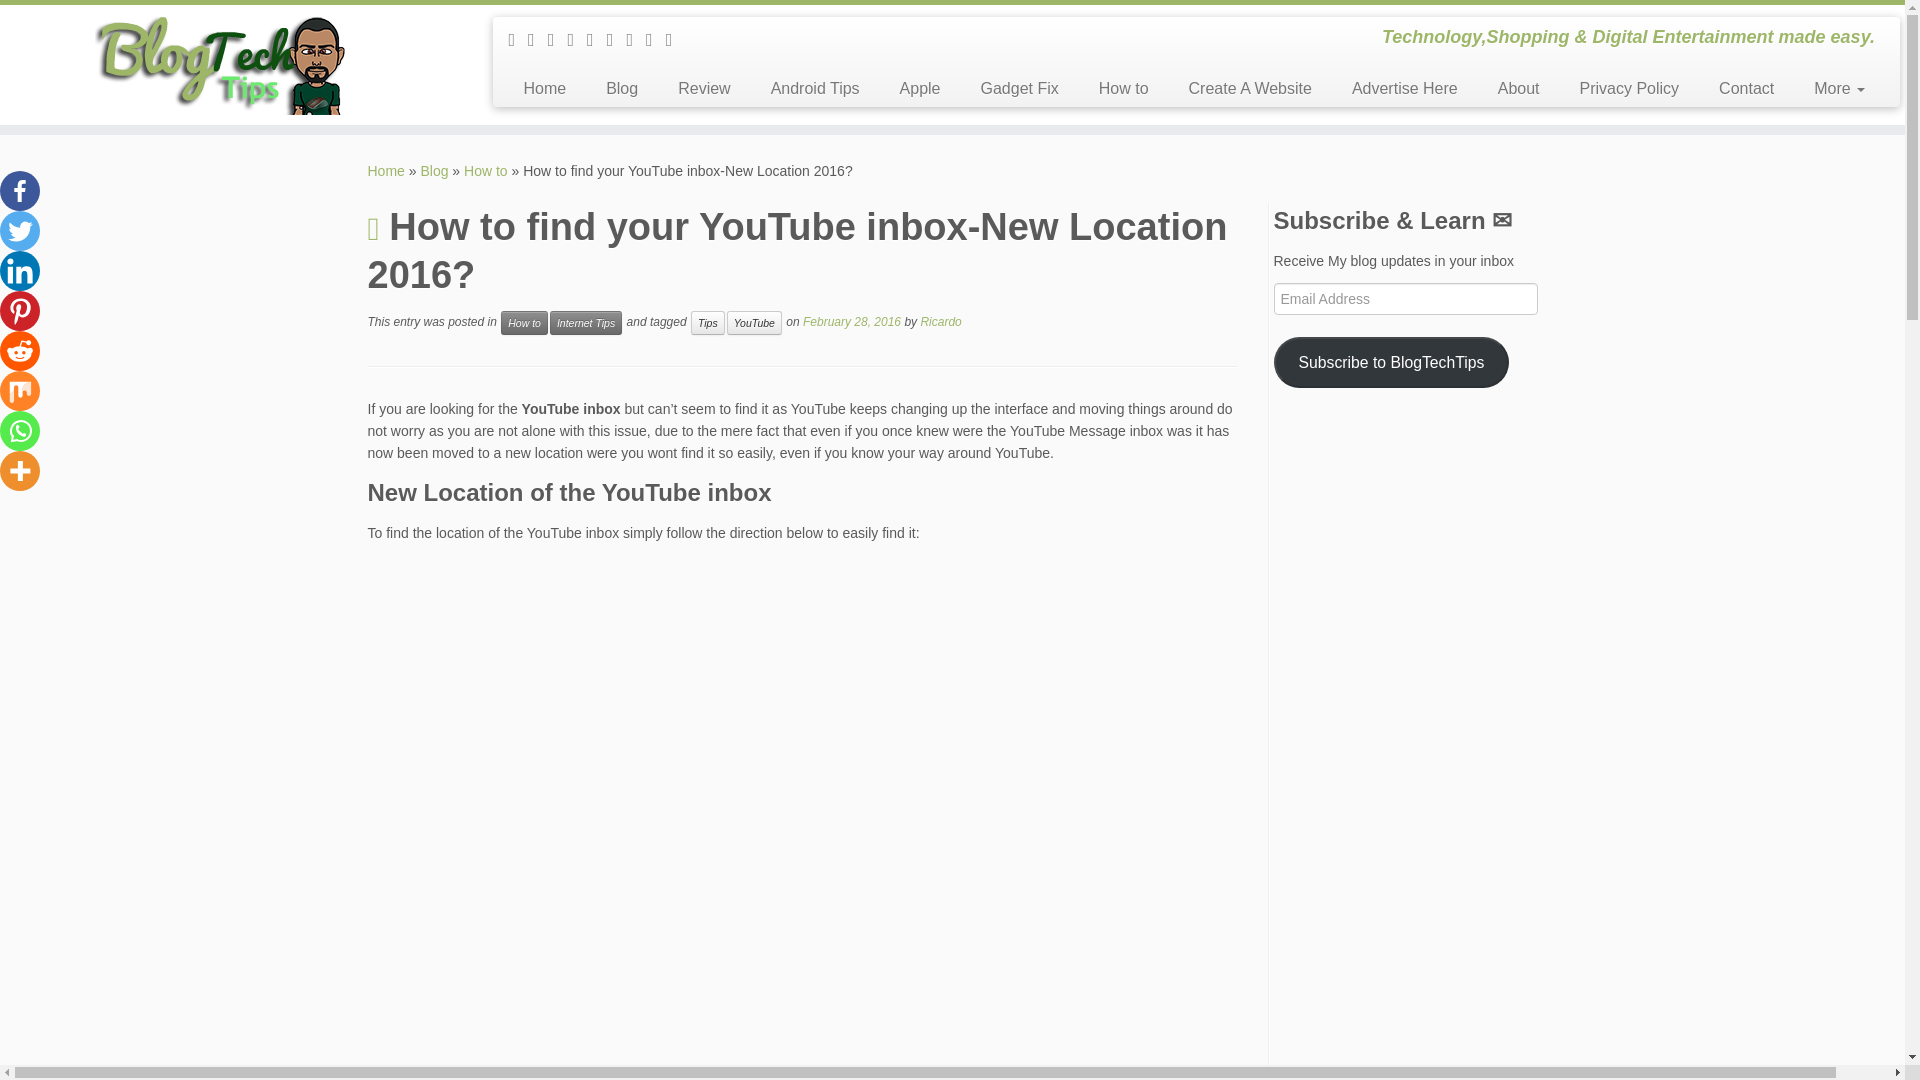  Describe the element at coordinates (676, 40) in the screenshot. I see `Follow me on LinkedIn` at that location.